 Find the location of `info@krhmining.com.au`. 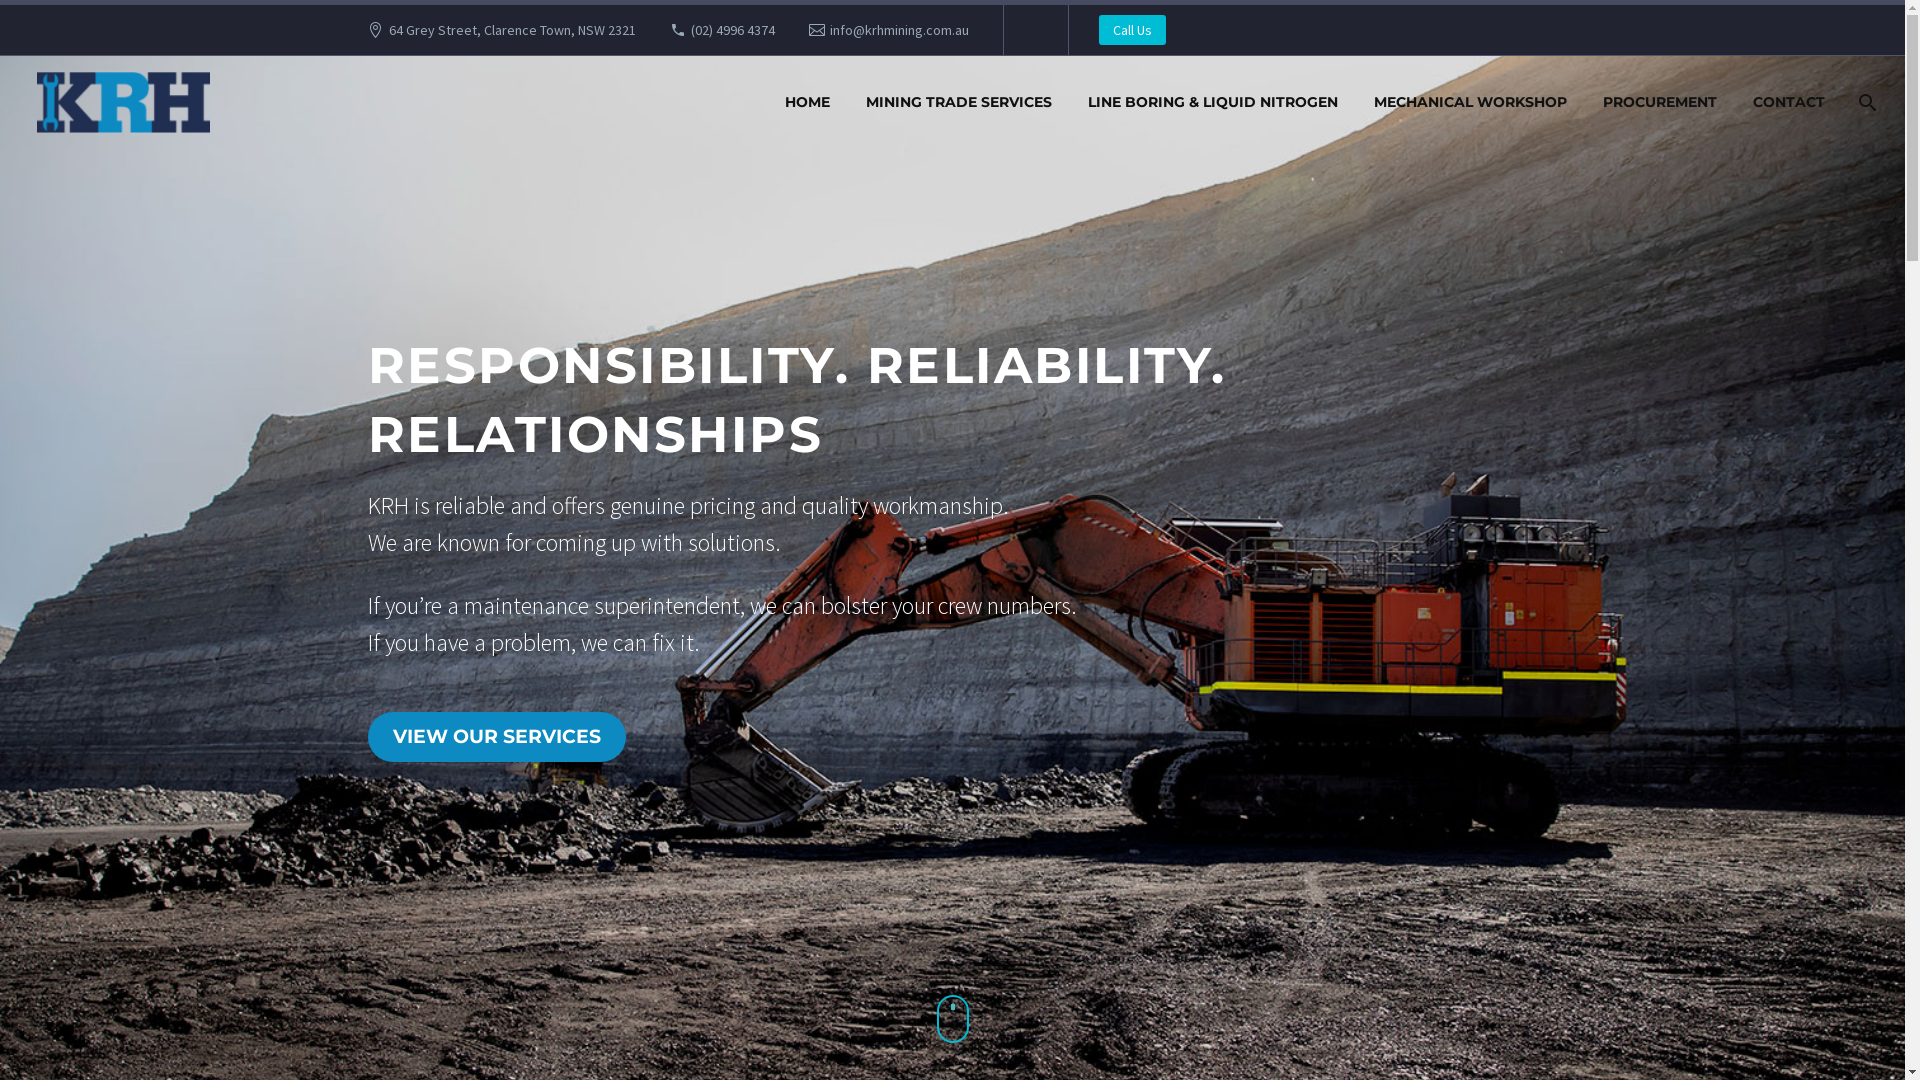

info@krhmining.com.au is located at coordinates (899, 30).